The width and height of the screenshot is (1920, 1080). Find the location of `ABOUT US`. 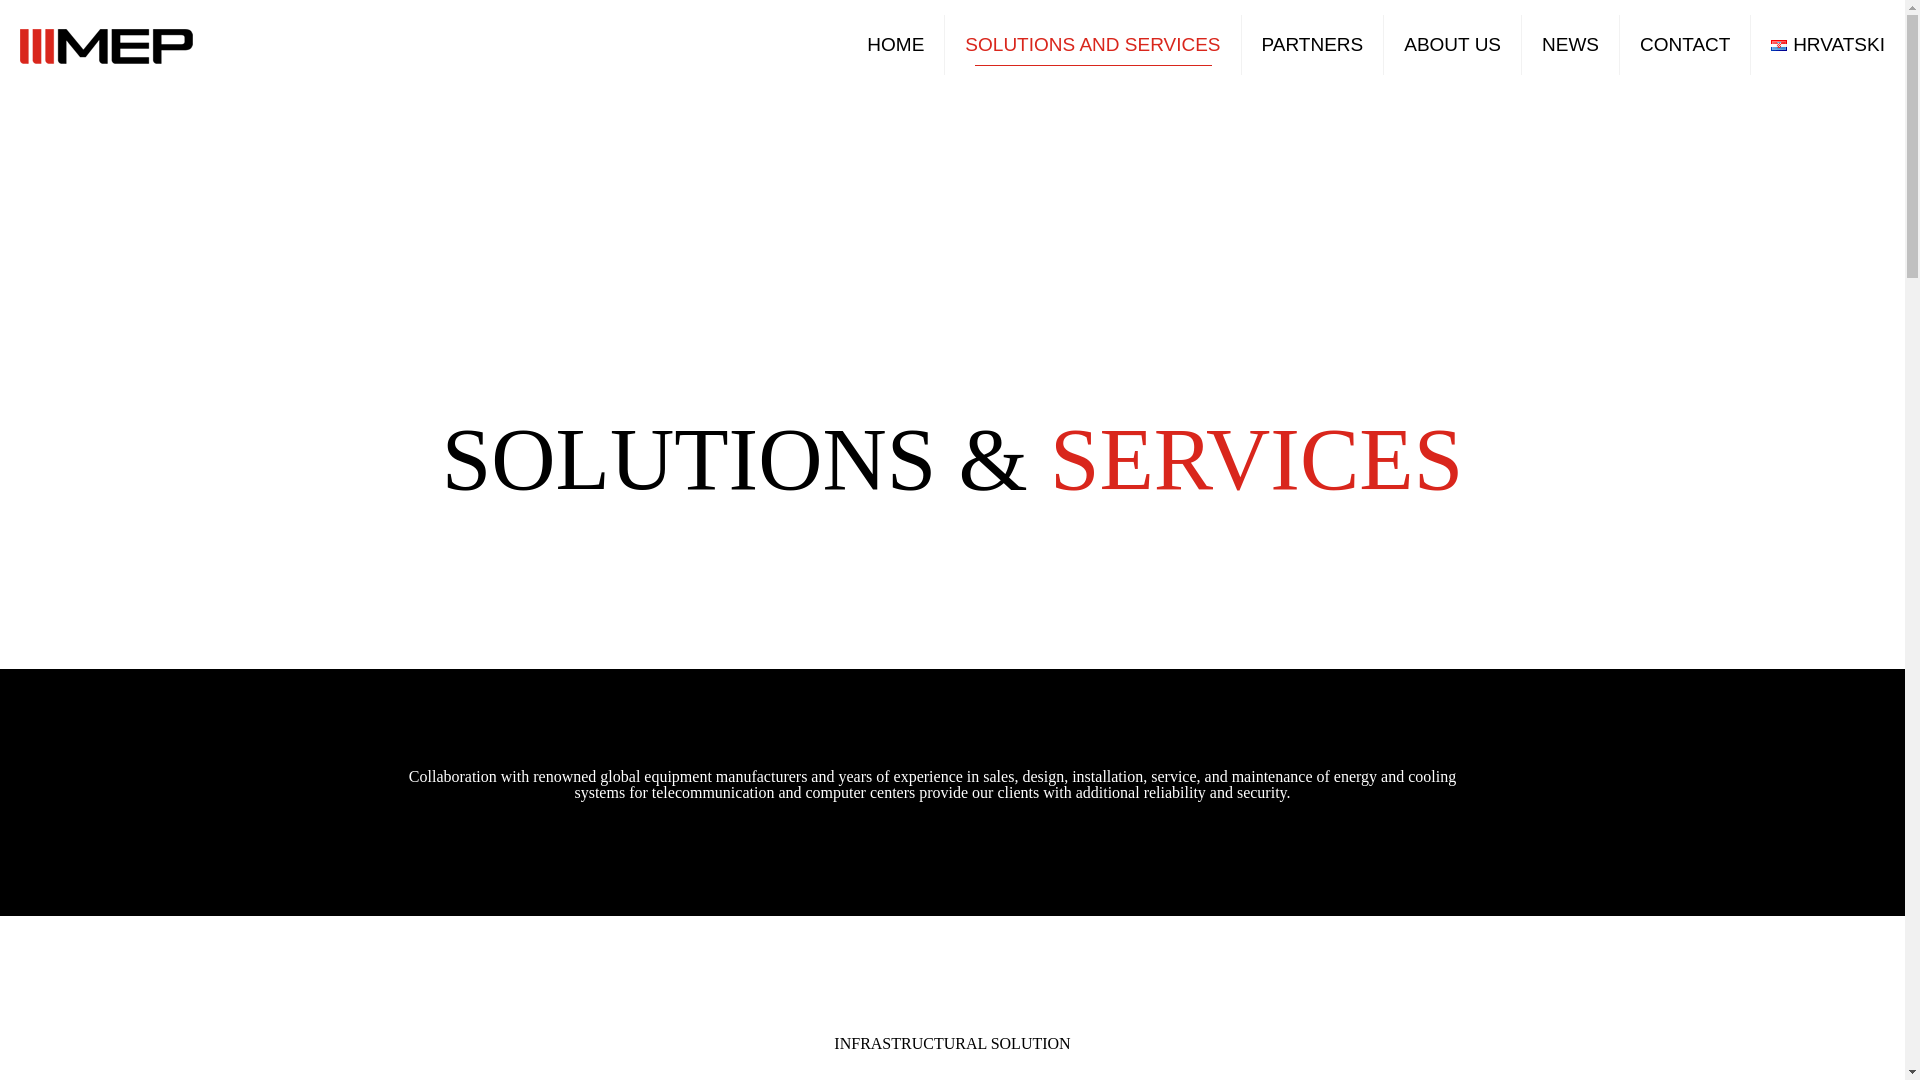

ABOUT US is located at coordinates (1453, 44).